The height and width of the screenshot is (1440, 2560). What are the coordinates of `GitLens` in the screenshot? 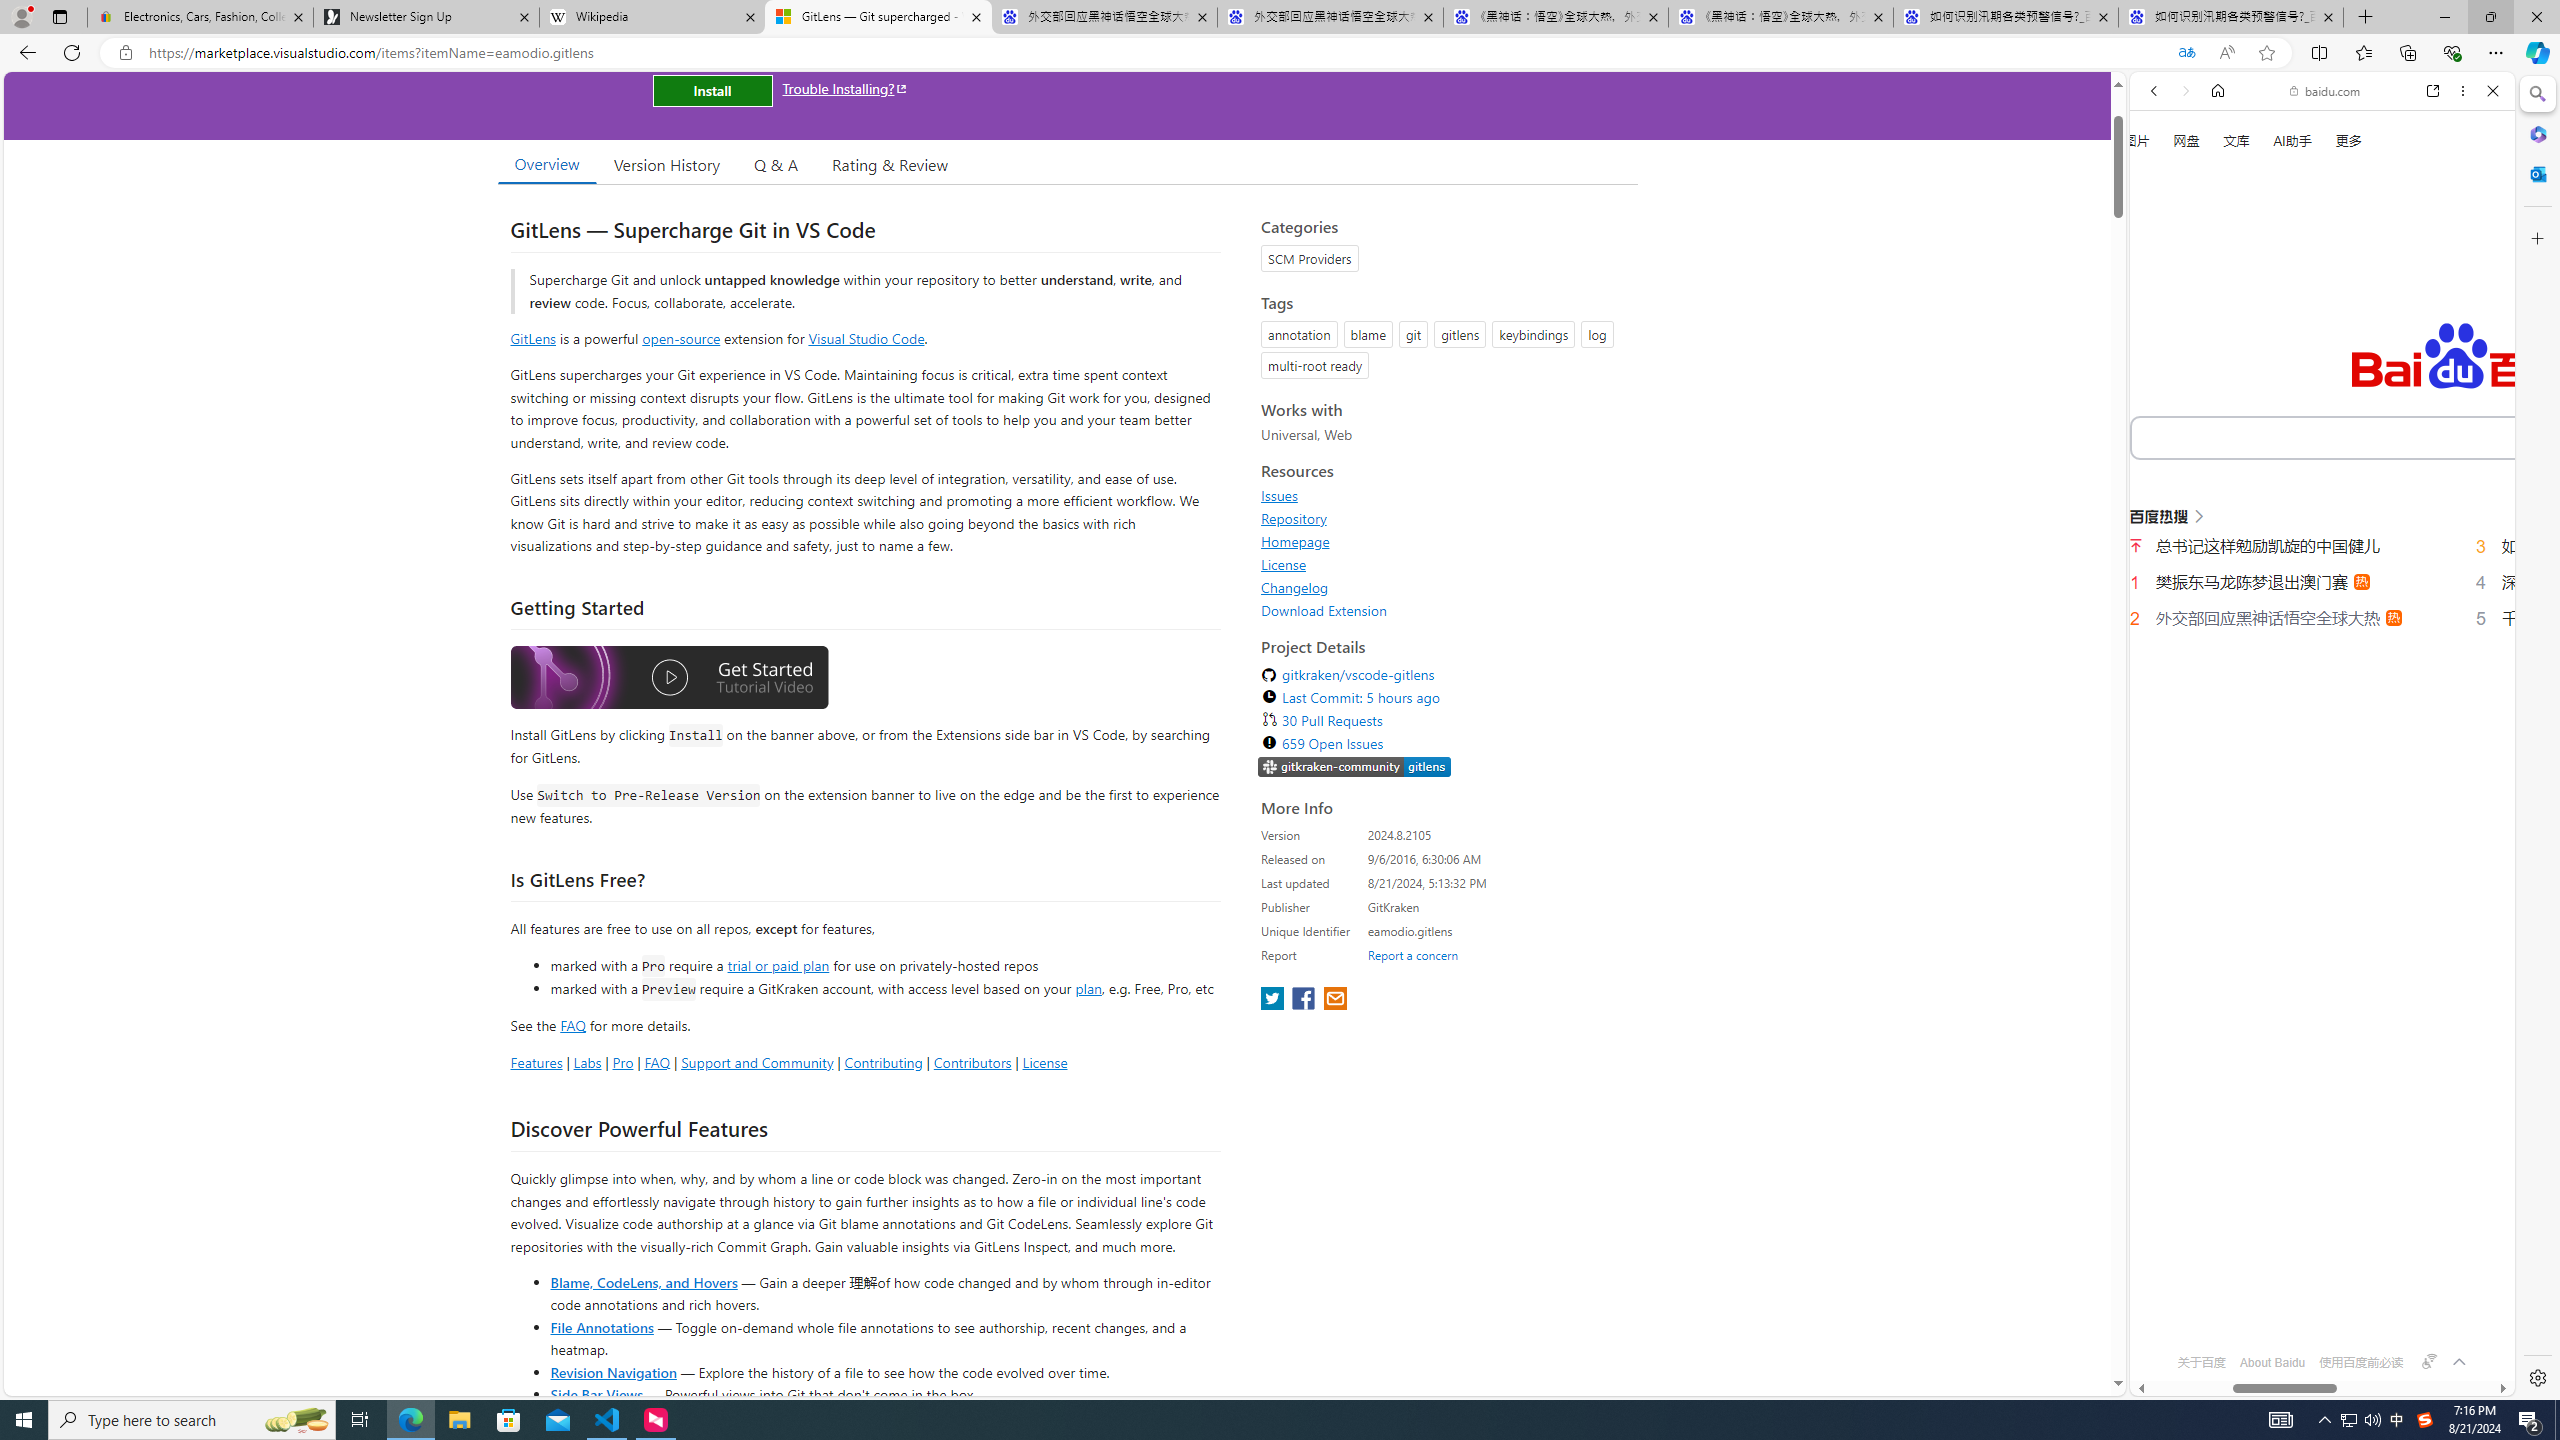 It's located at (534, 338).